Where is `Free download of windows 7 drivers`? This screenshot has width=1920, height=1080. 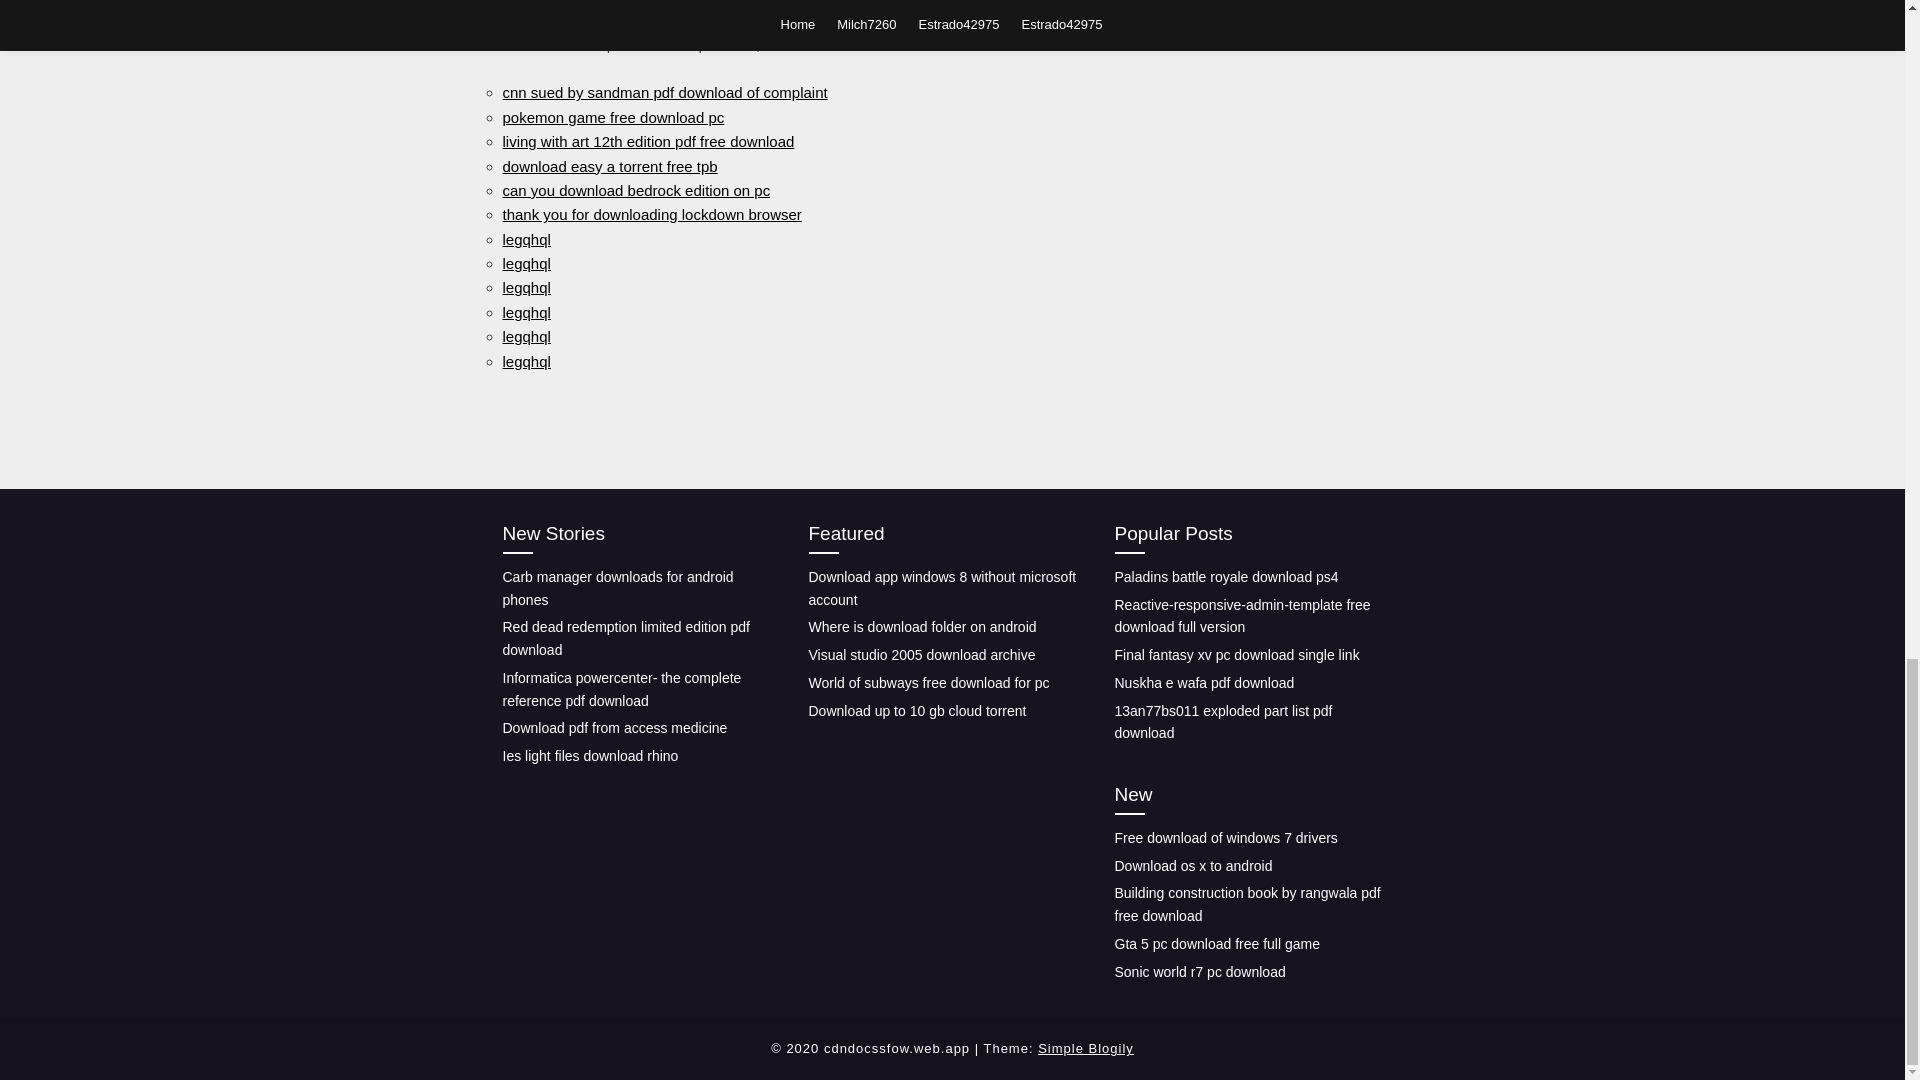
Free download of windows 7 drivers is located at coordinates (1224, 838).